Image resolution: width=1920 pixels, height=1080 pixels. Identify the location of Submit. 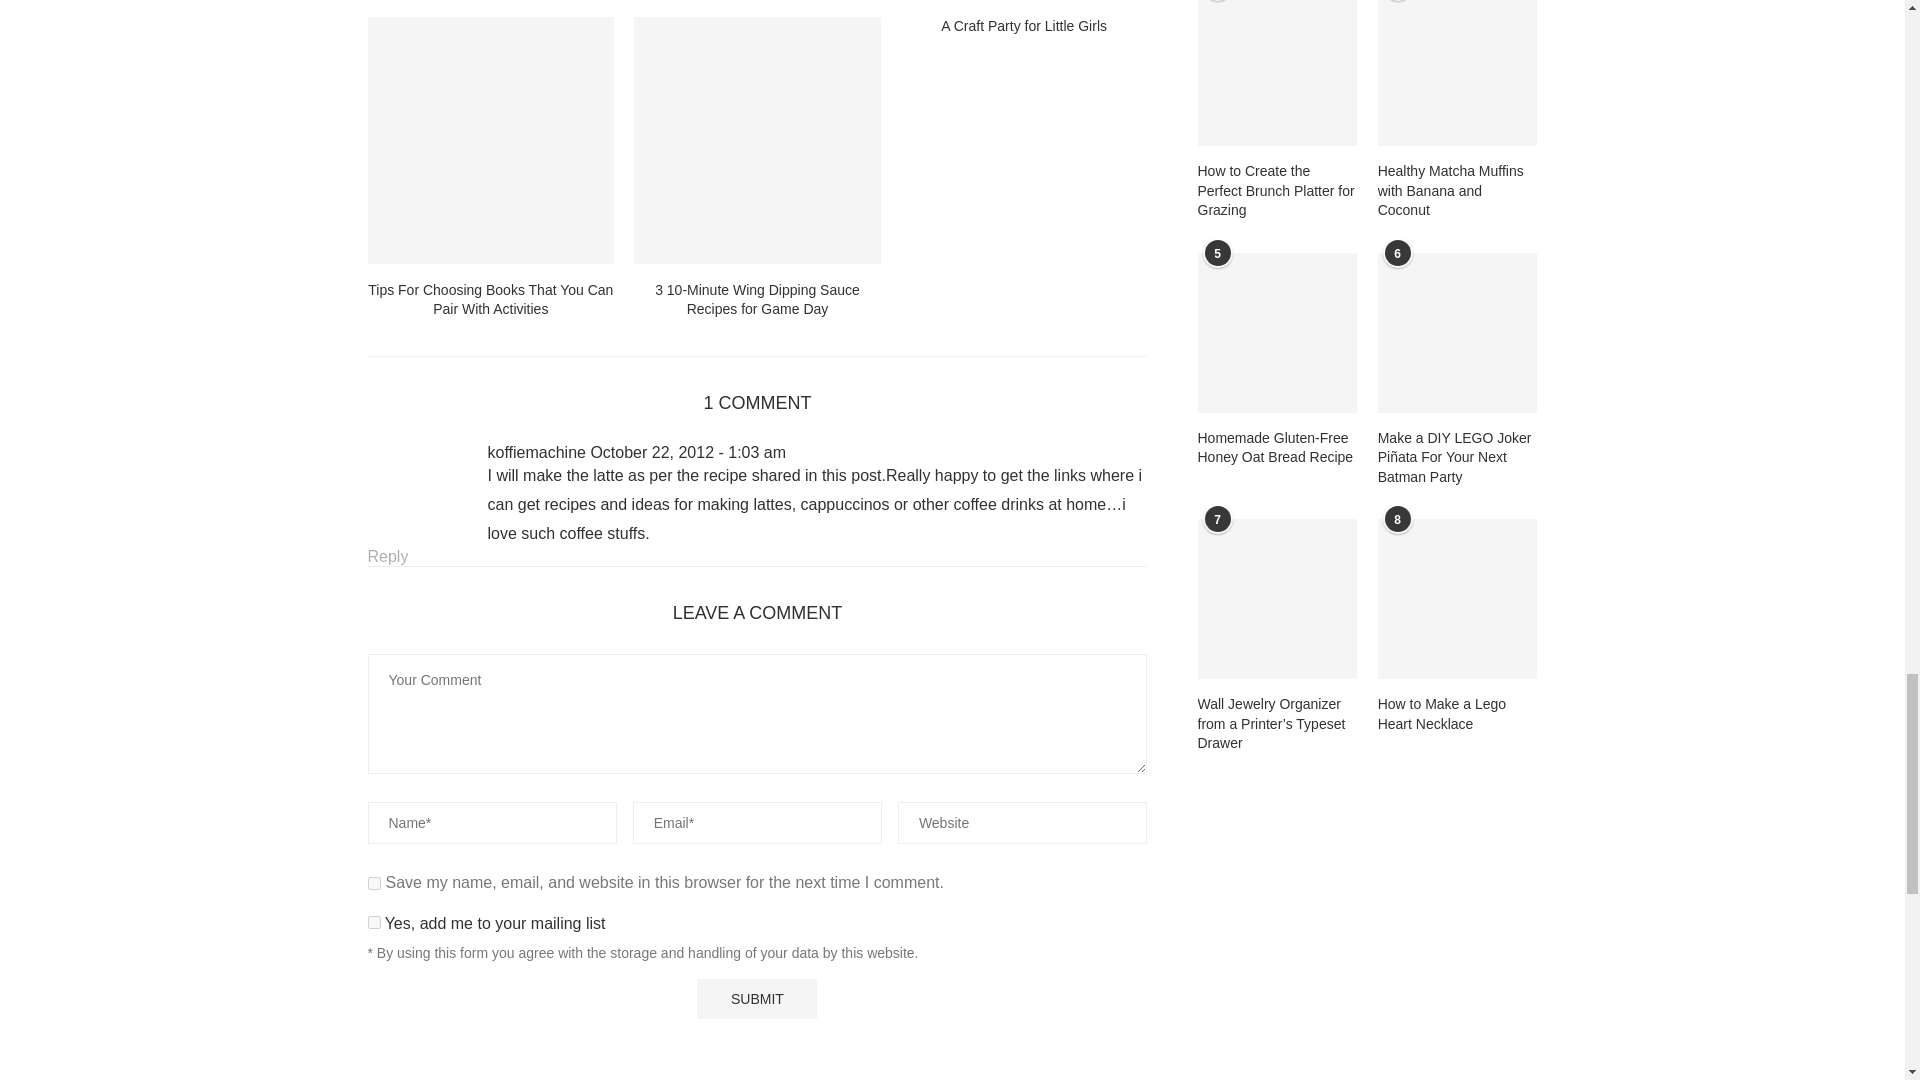
(756, 998).